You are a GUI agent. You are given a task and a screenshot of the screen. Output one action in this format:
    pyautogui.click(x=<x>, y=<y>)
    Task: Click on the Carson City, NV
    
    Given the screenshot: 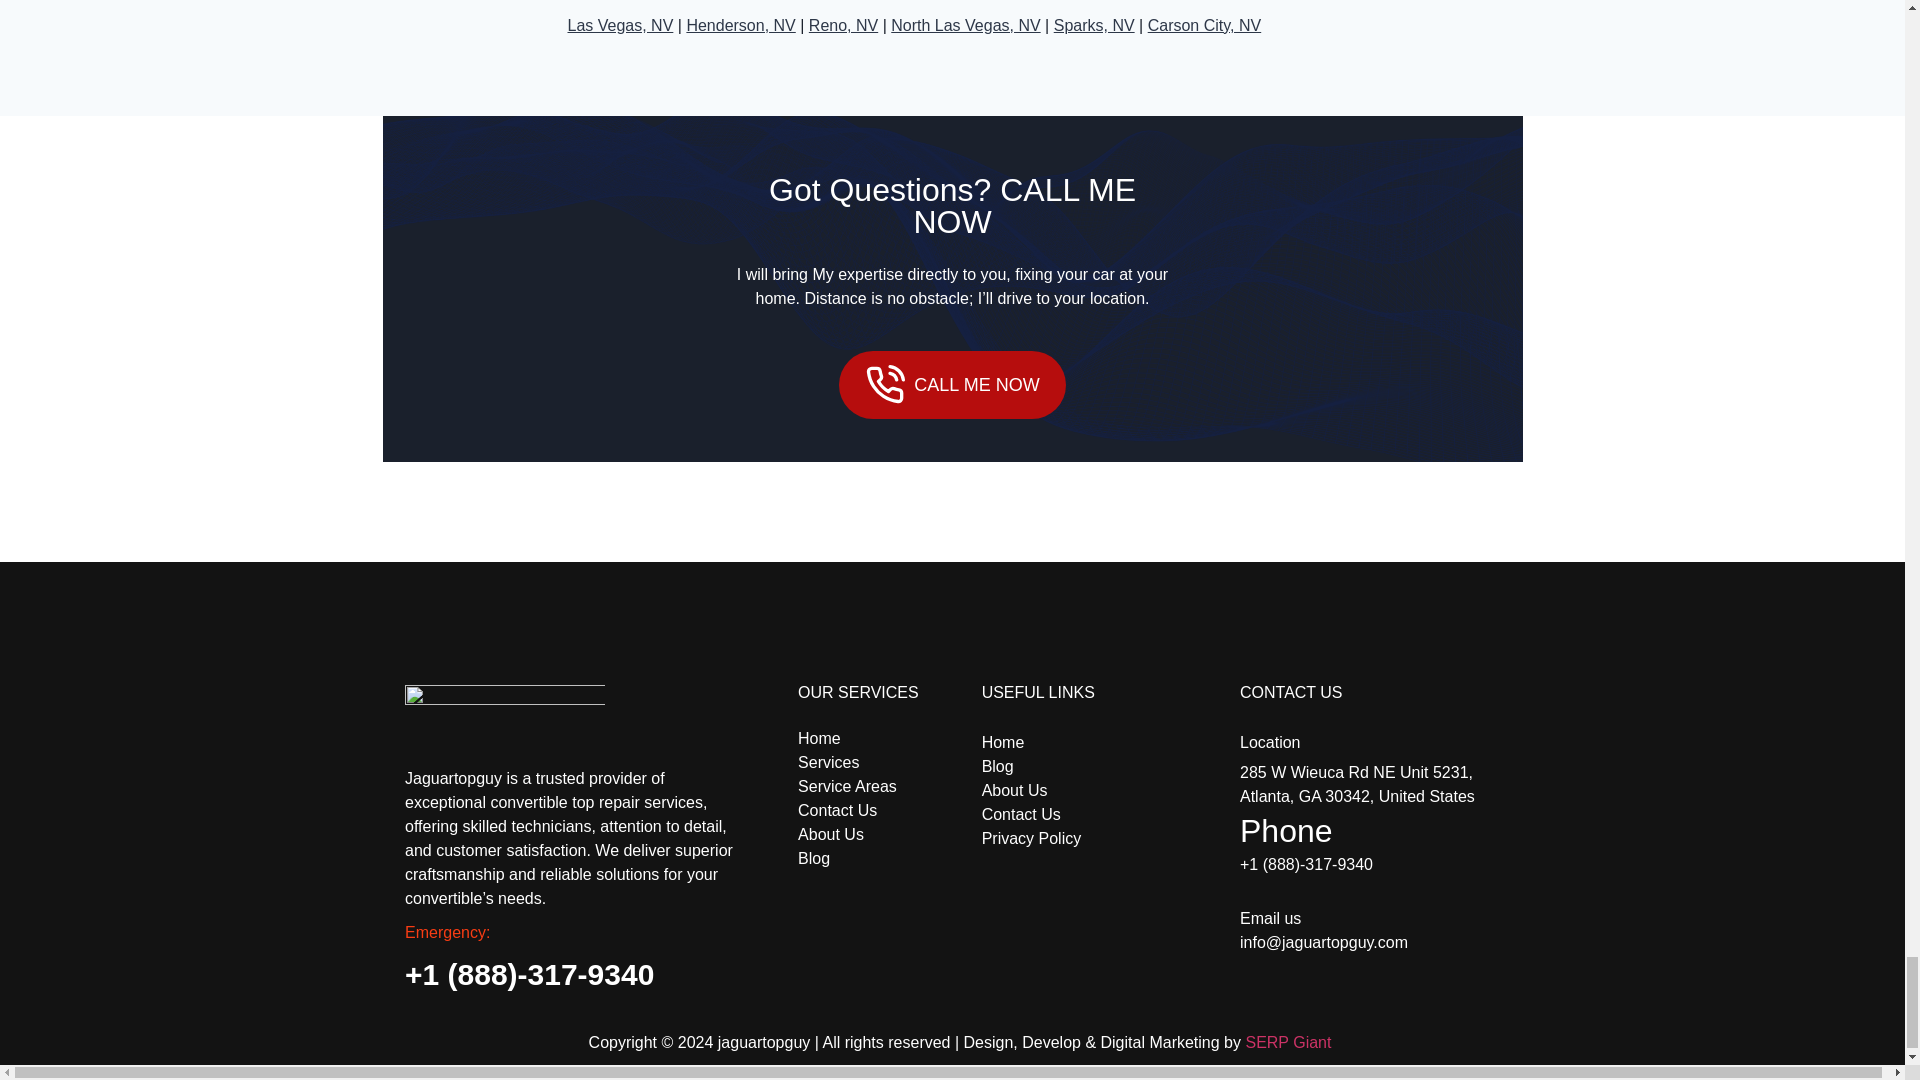 What is the action you would take?
    pyautogui.click(x=1204, y=25)
    